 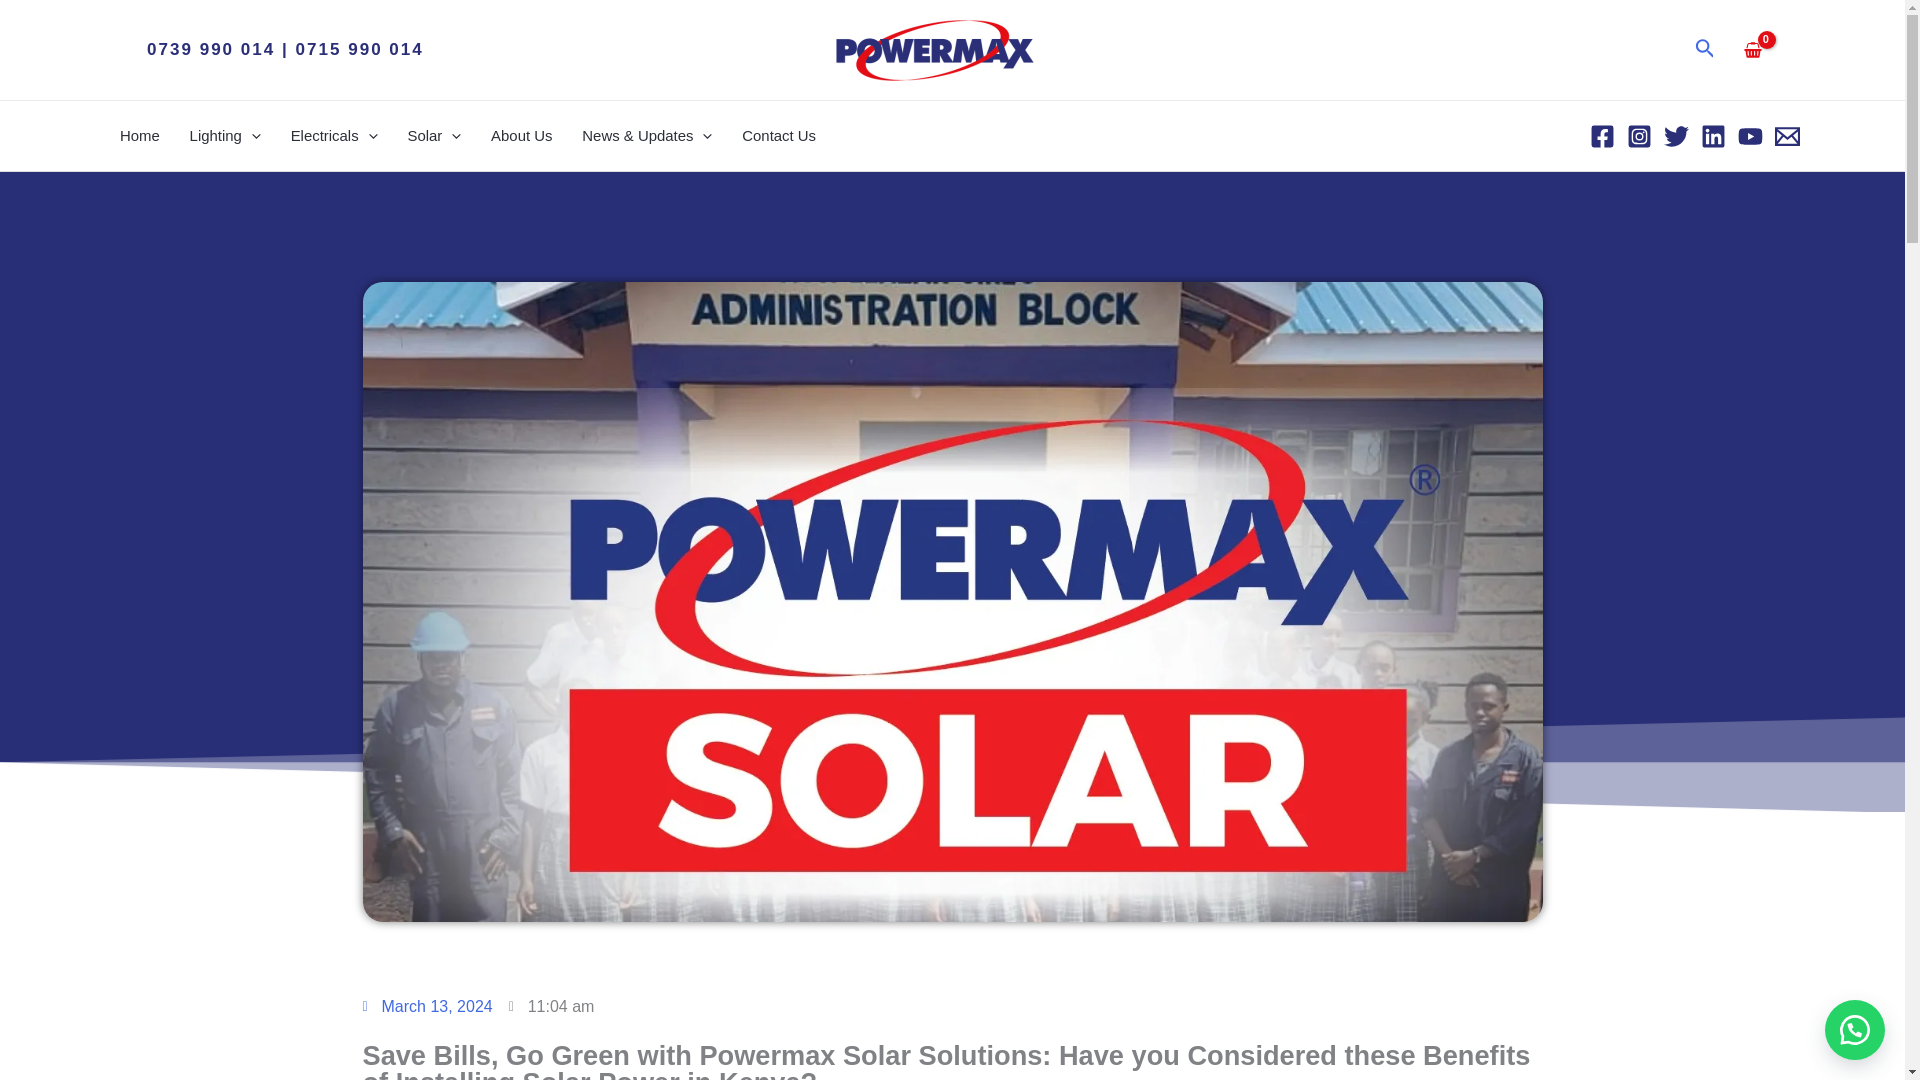 I want to click on Electricals, so click(x=334, y=136).